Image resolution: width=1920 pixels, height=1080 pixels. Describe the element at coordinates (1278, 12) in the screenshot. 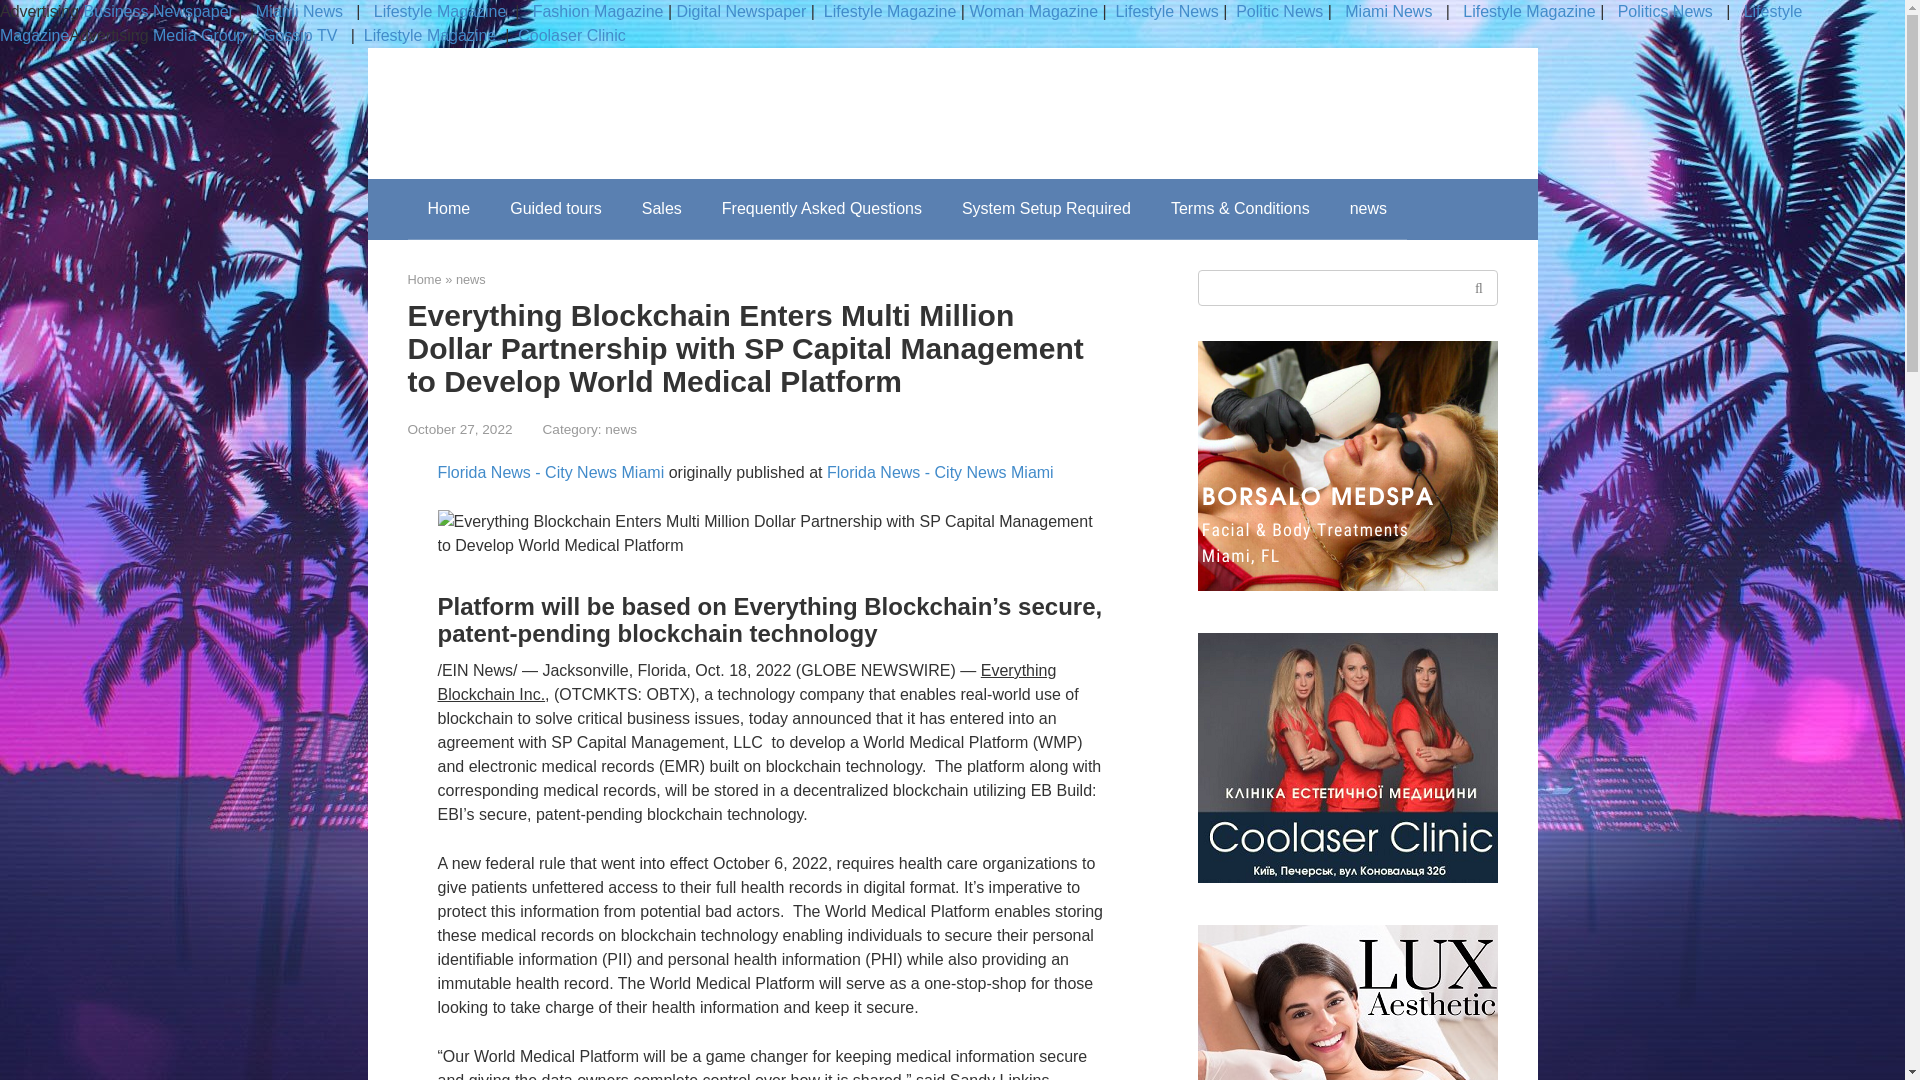

I see `Politic News` at that location.